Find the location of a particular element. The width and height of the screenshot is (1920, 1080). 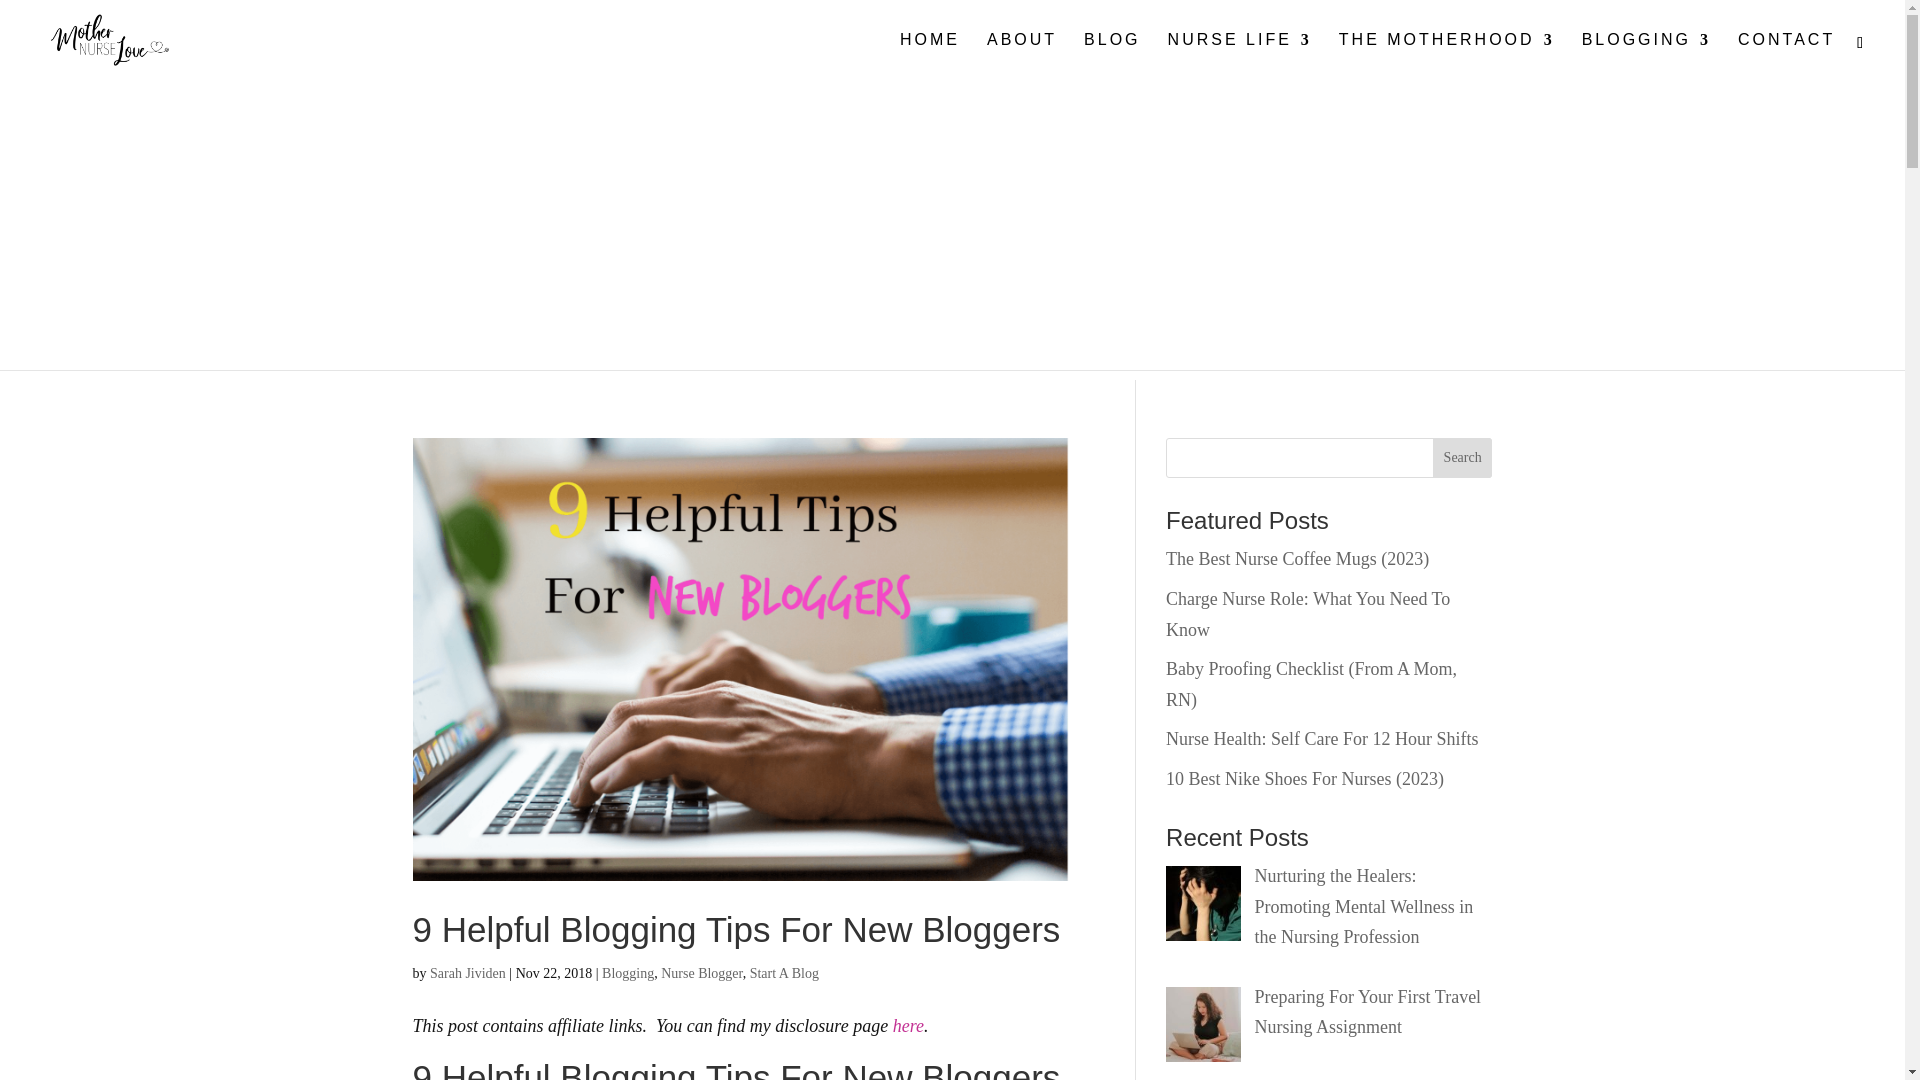

NURSE LIFE is located at coordinates (1239, 56).